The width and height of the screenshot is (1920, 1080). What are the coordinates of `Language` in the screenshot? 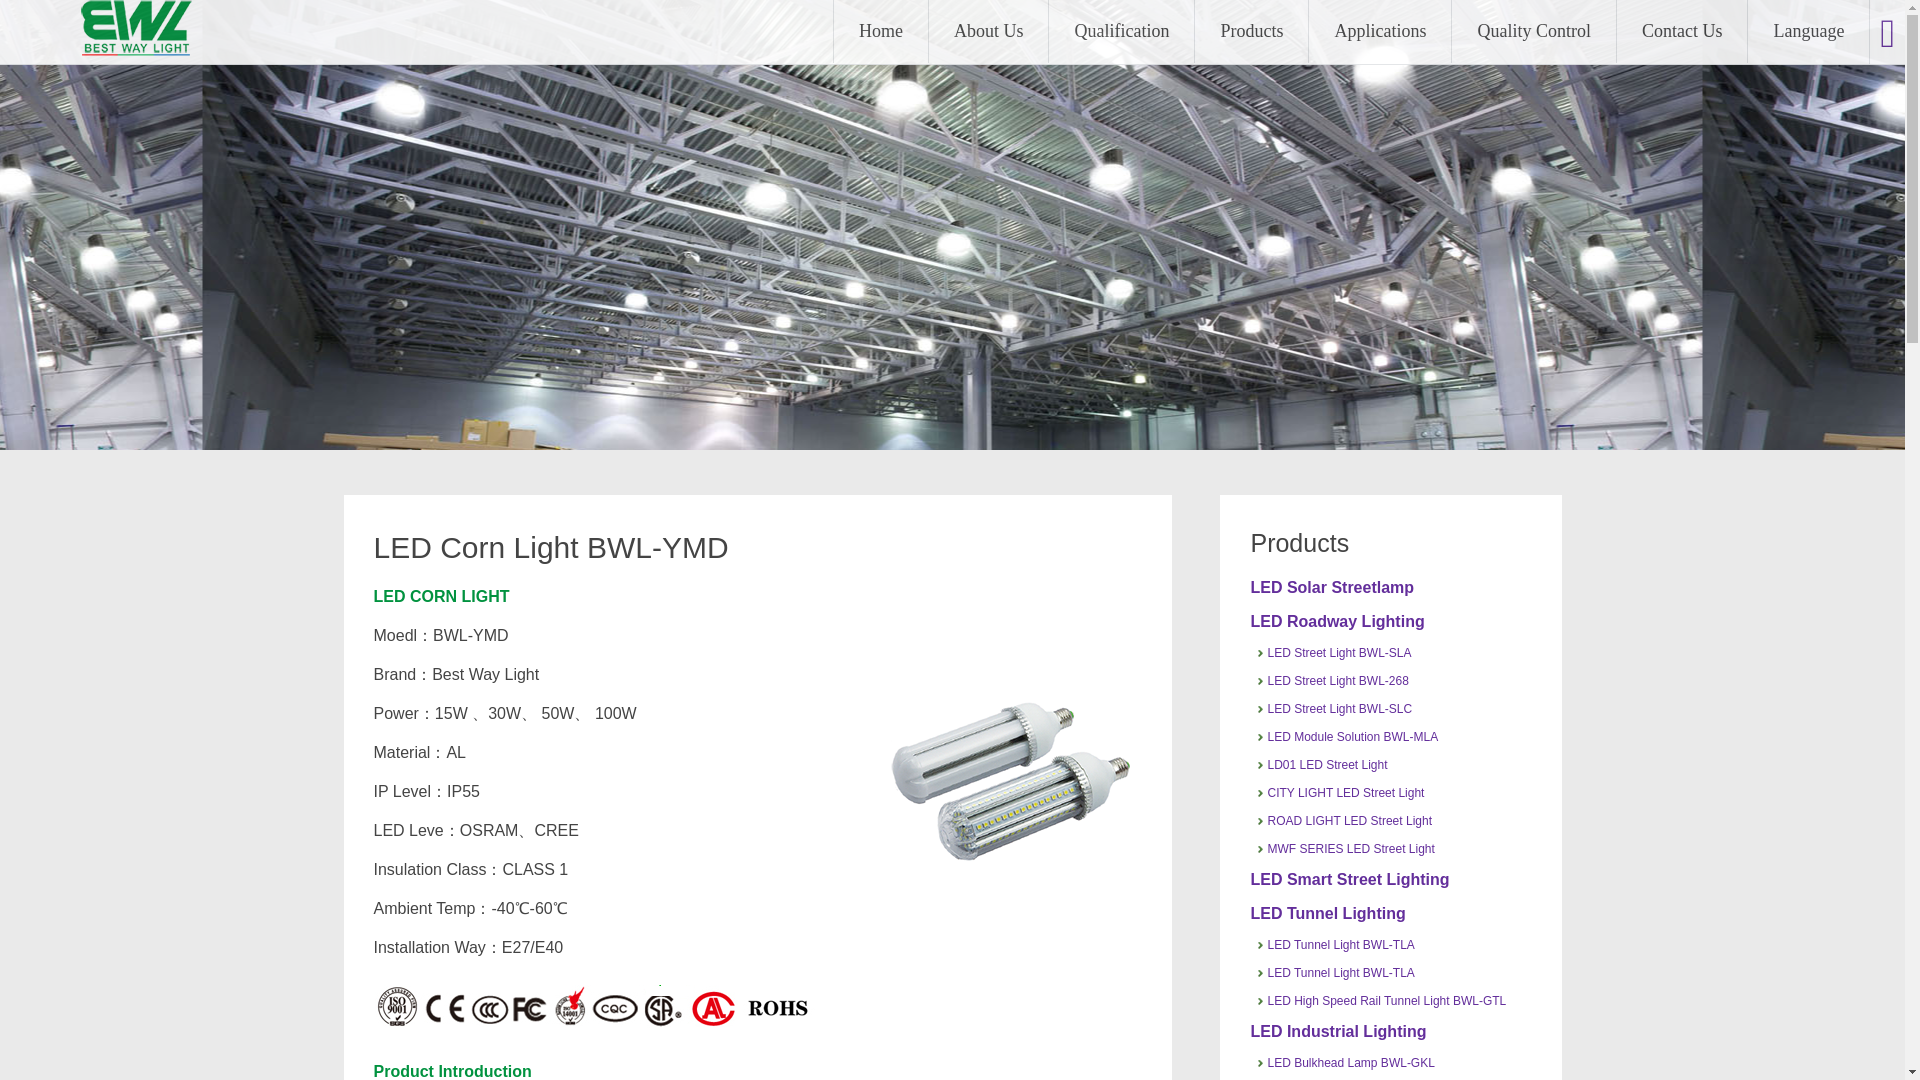 It's located at (1808, 31).